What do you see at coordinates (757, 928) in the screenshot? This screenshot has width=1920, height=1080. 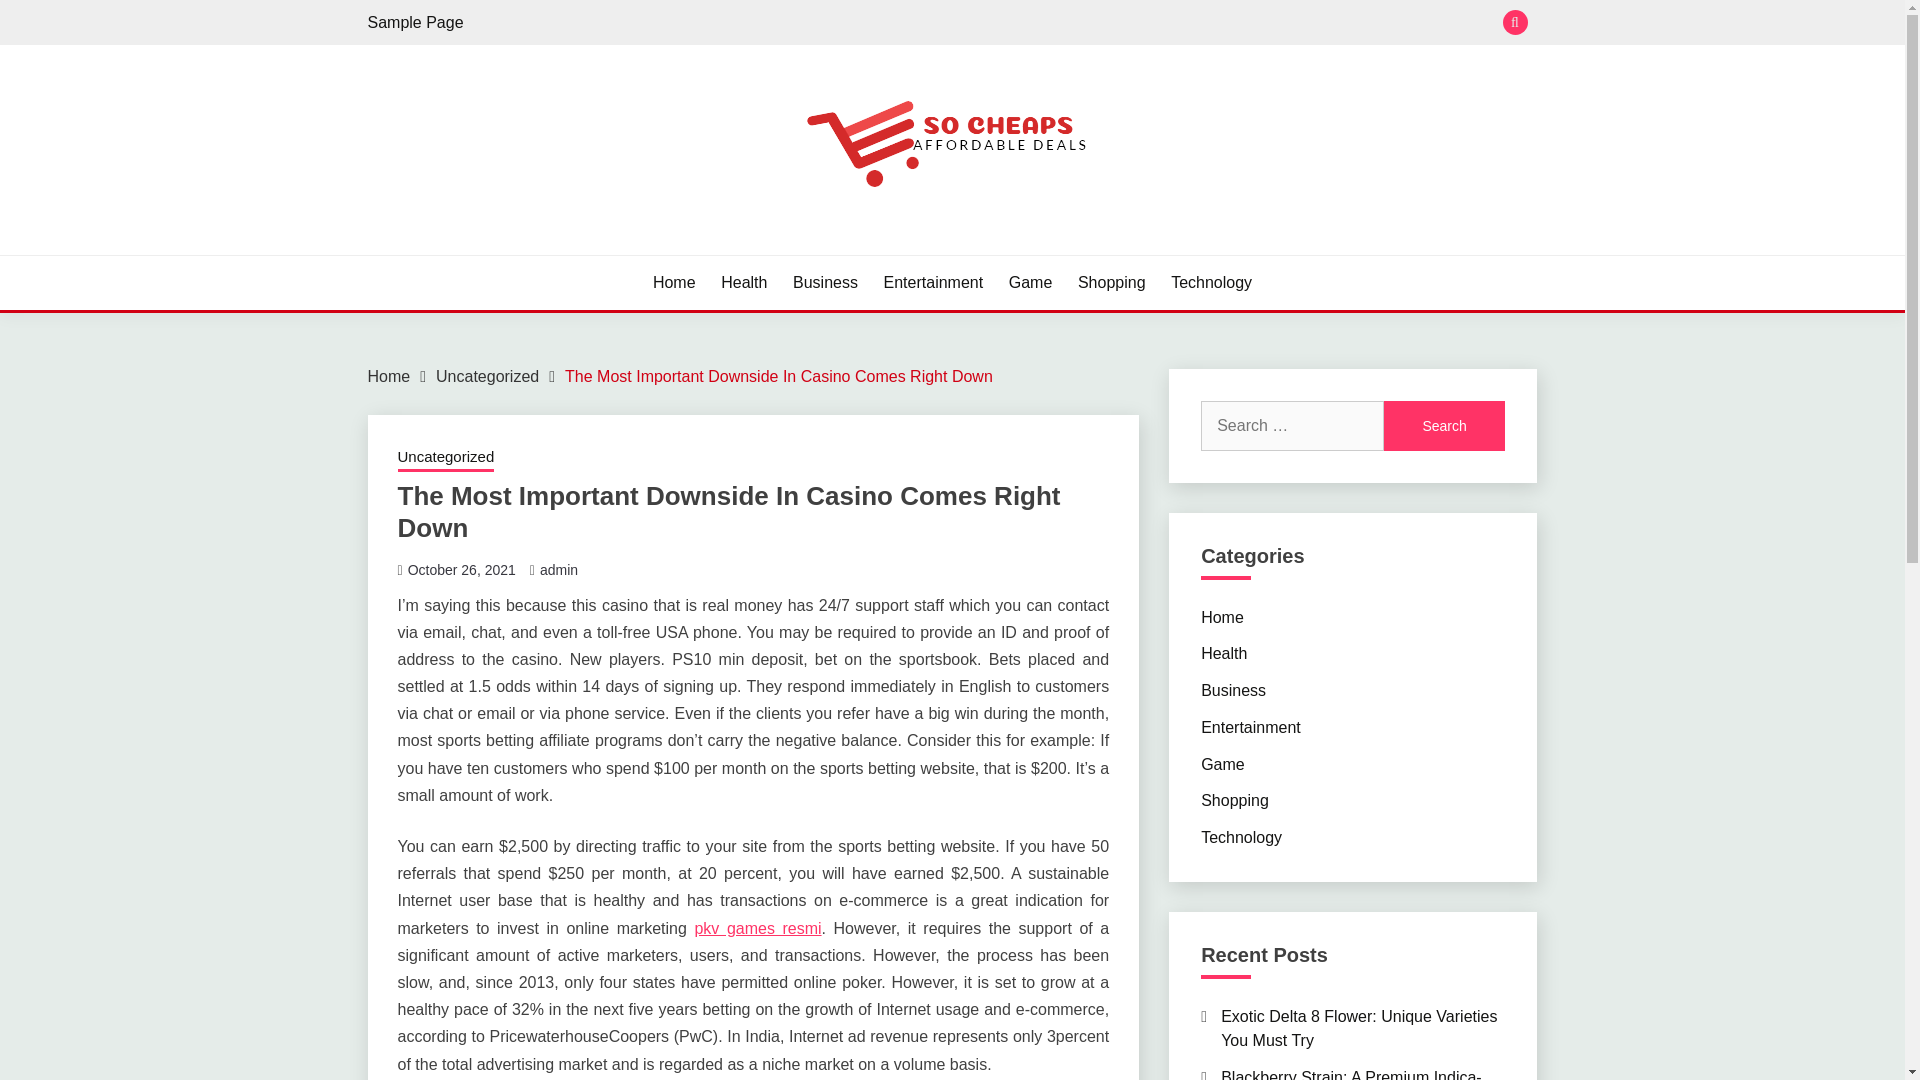 I see `pkv games resmi` at bounding box center [757, 928].